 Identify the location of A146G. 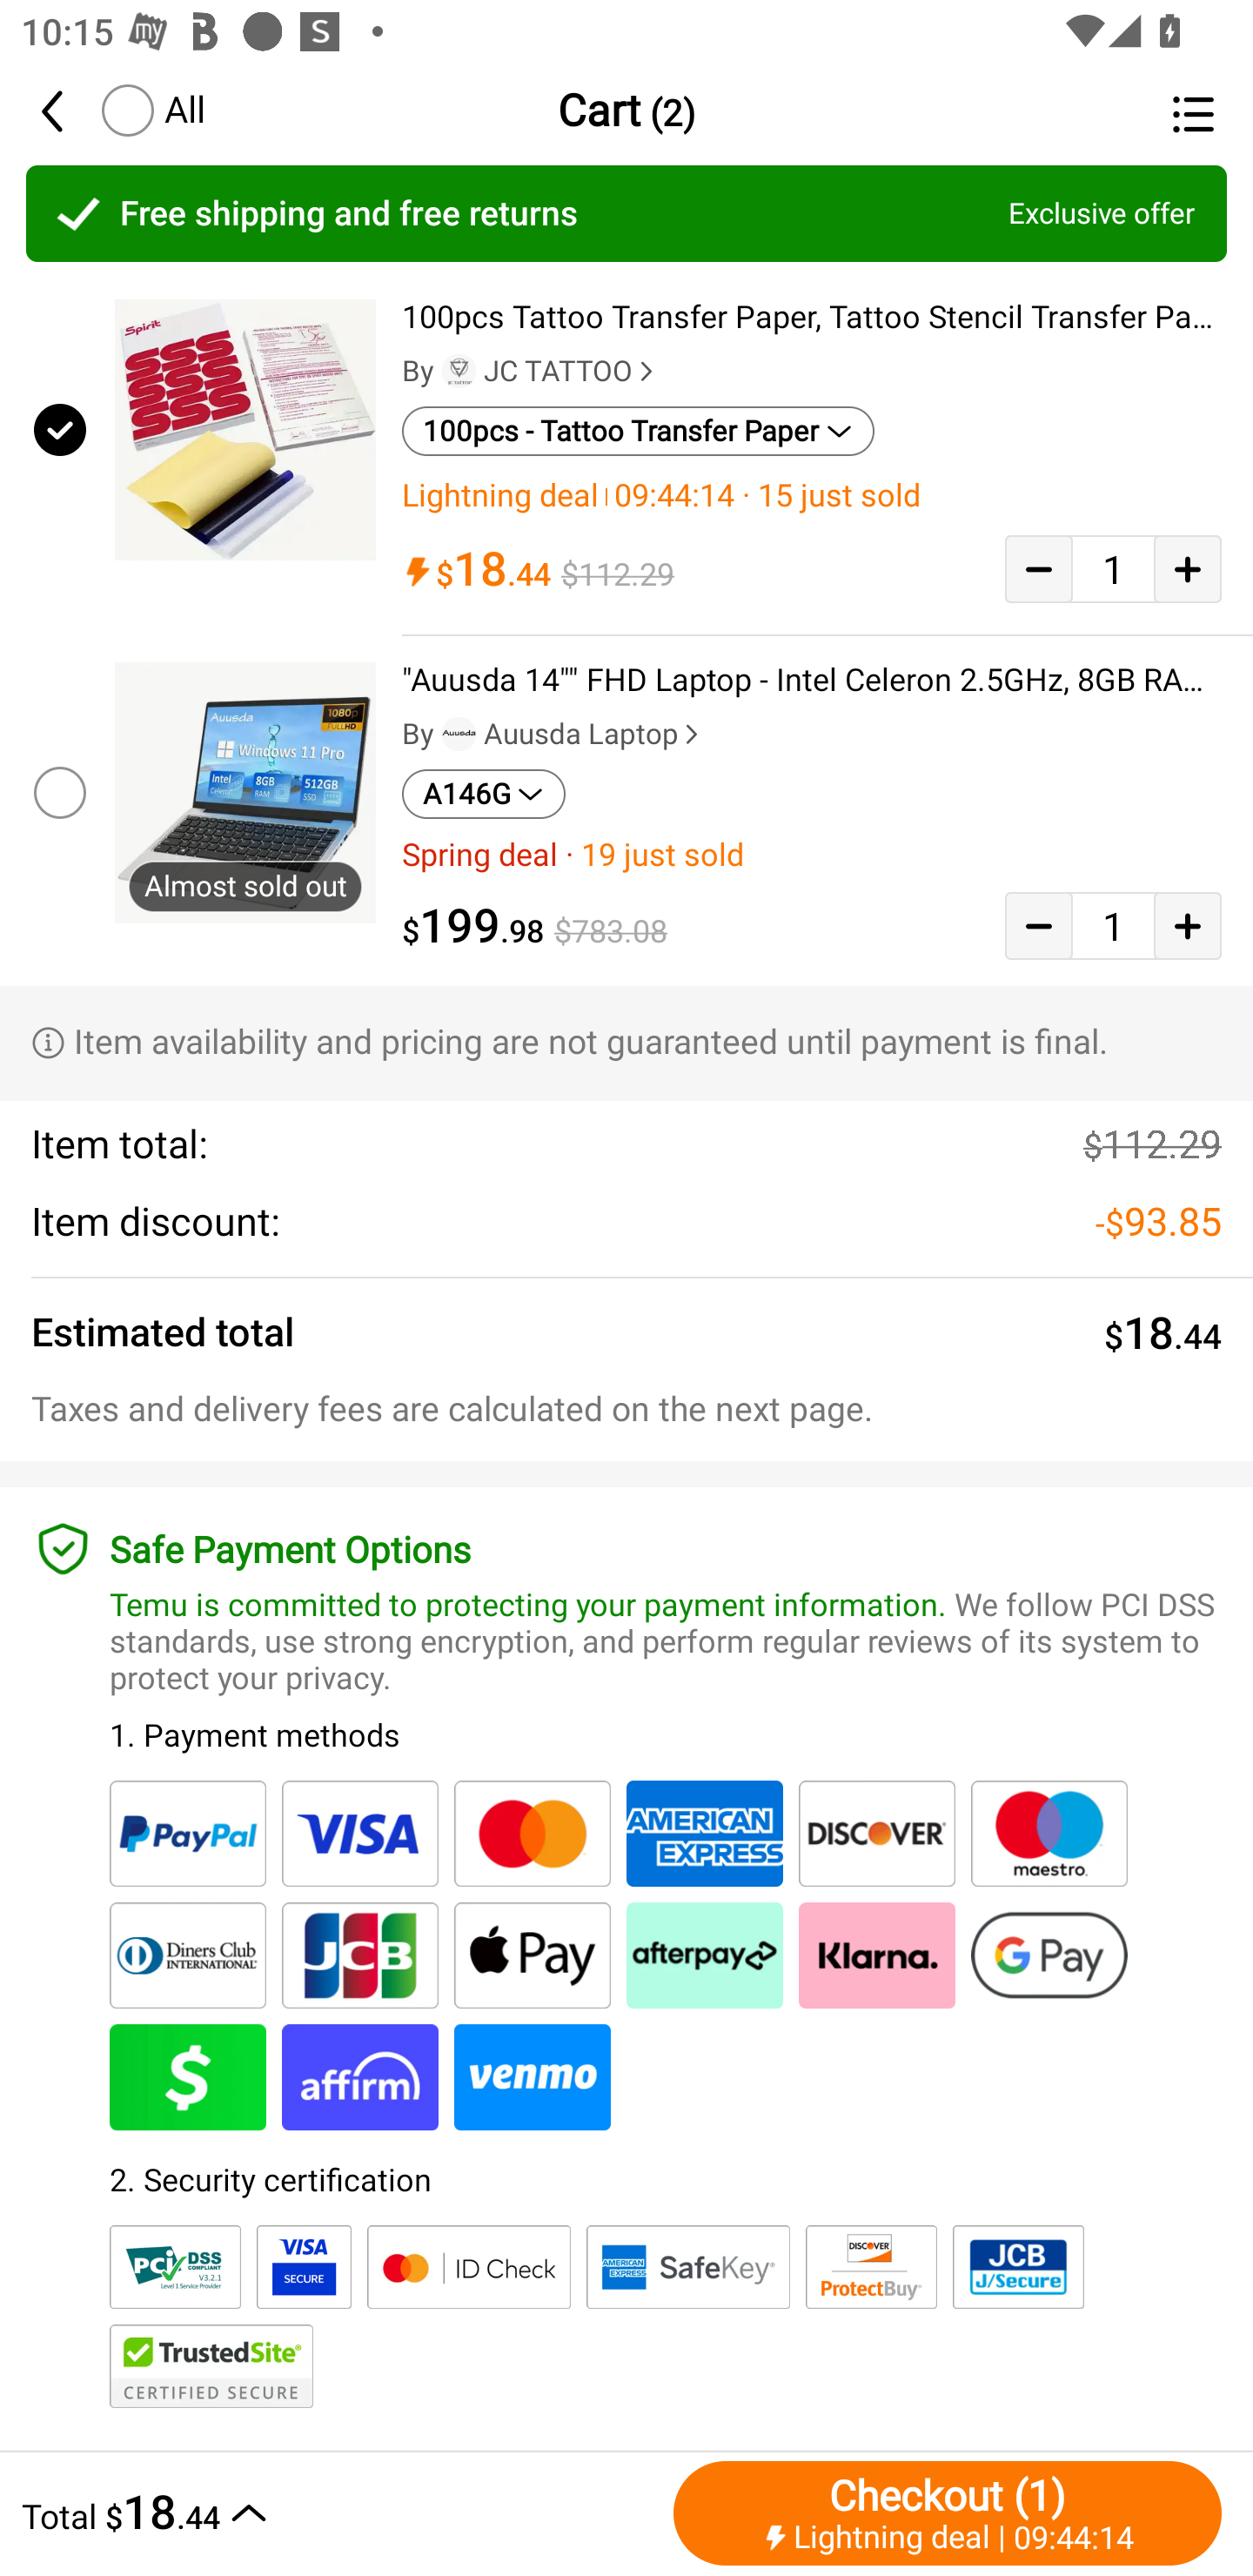
(484, 795).